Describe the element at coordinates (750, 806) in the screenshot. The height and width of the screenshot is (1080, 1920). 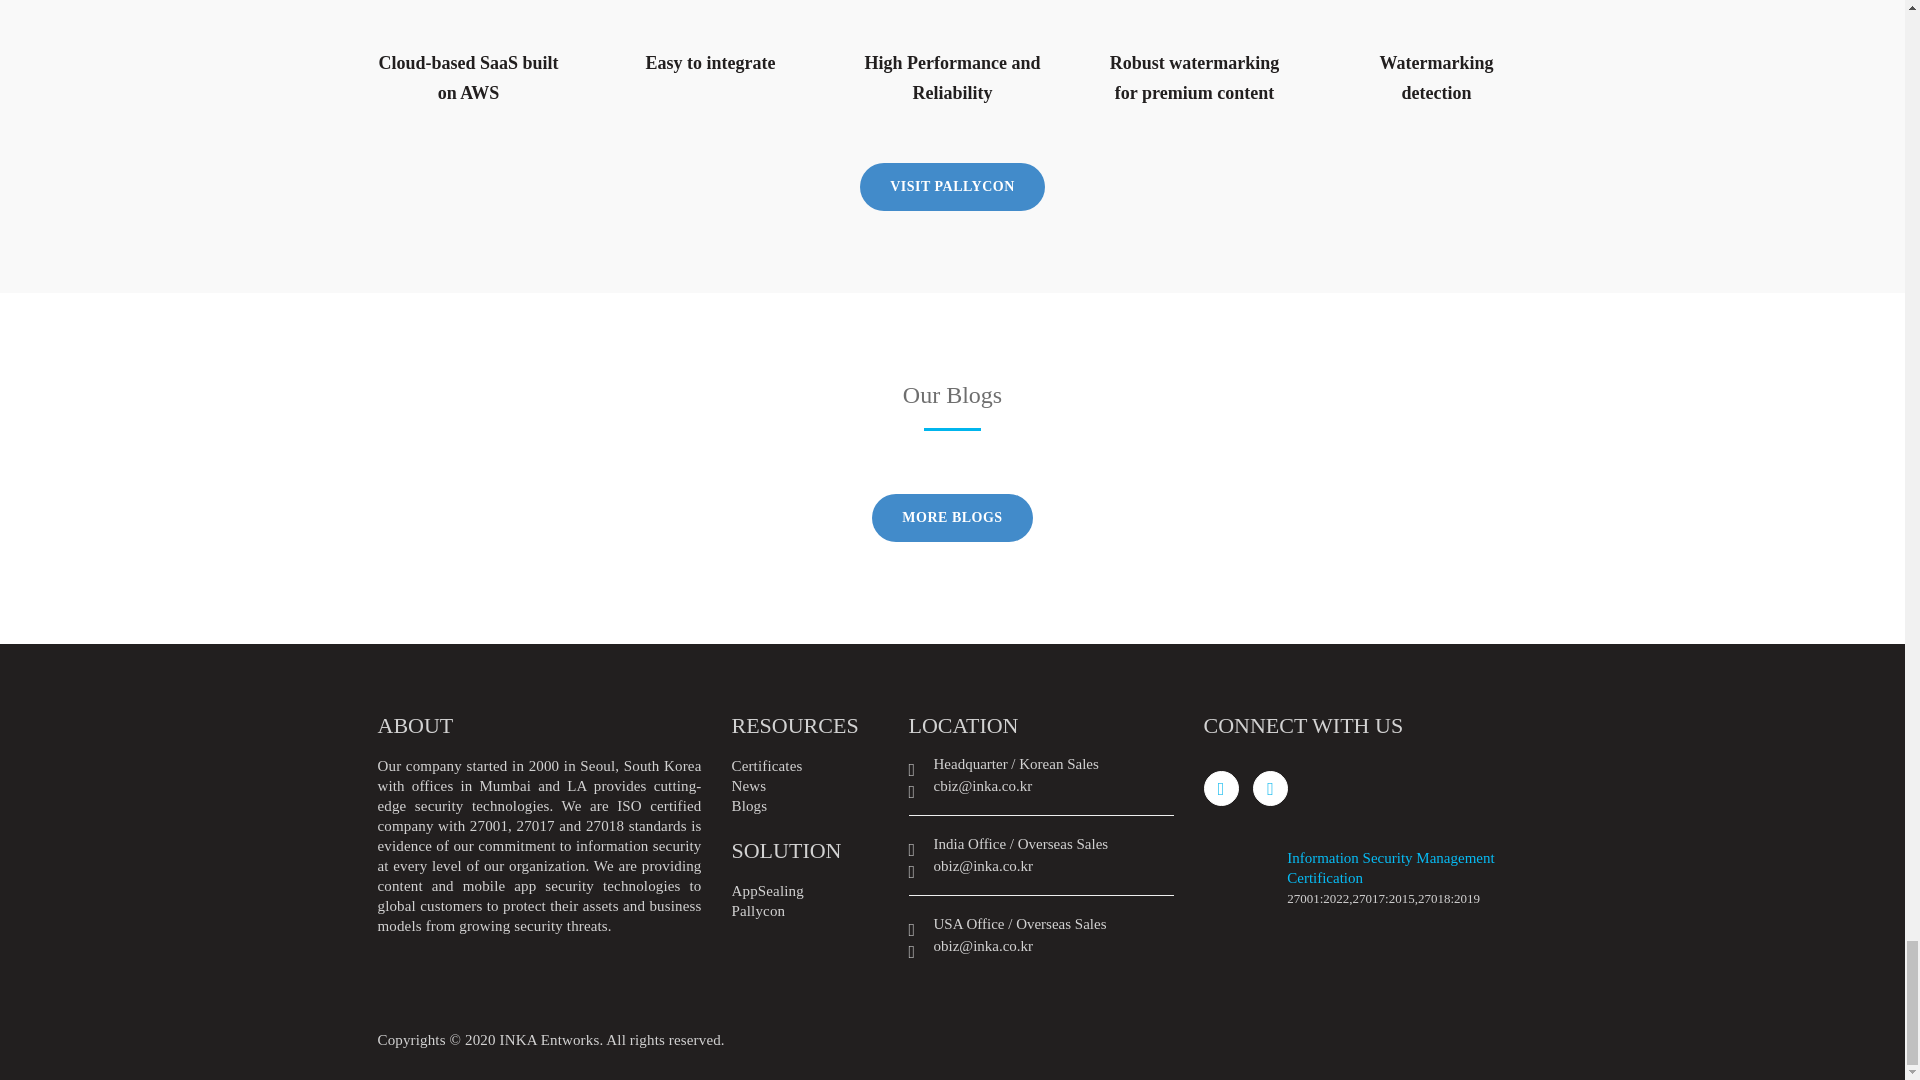
I see `Blogs` at that location.